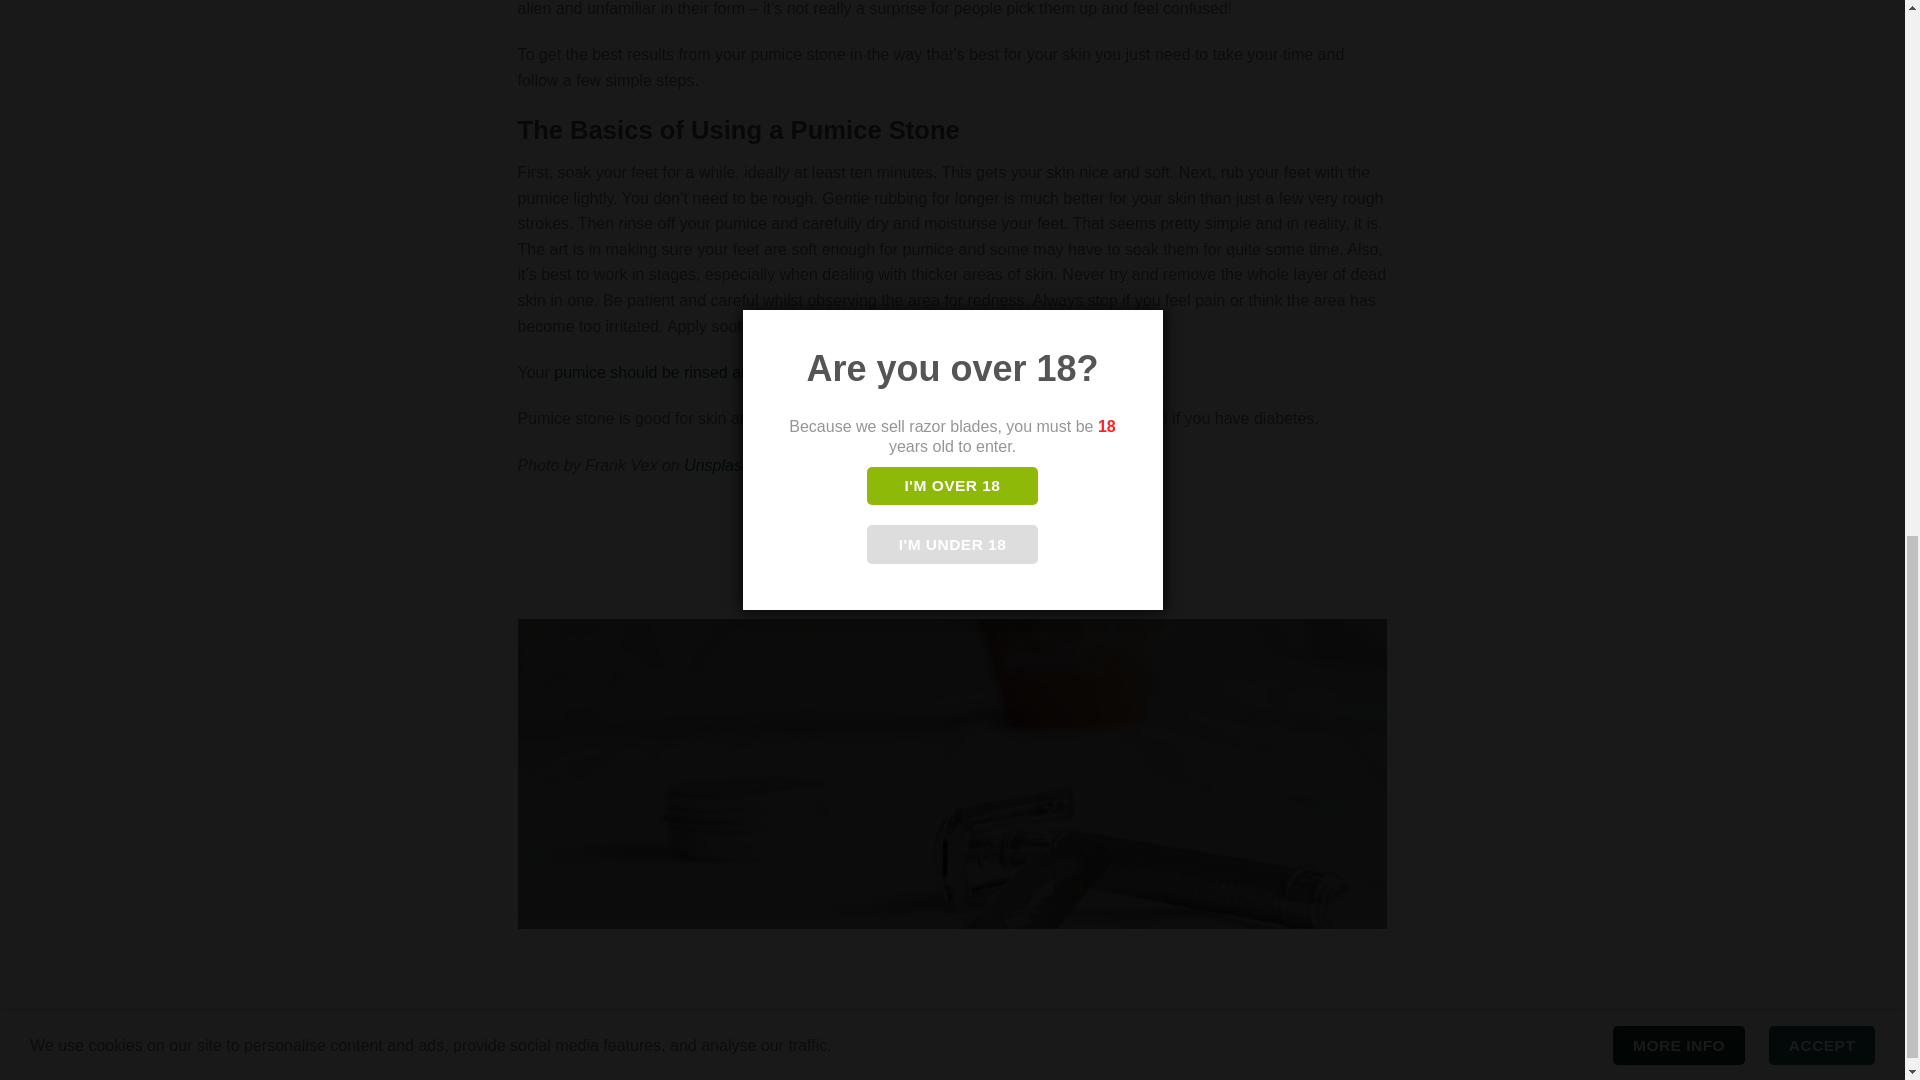 This screenshot has height=1080, width=1920. What do you see at coordinates (990, 534) in the screenshot?
I see `Pin on Pinterest` at bounding box center [990, 534].